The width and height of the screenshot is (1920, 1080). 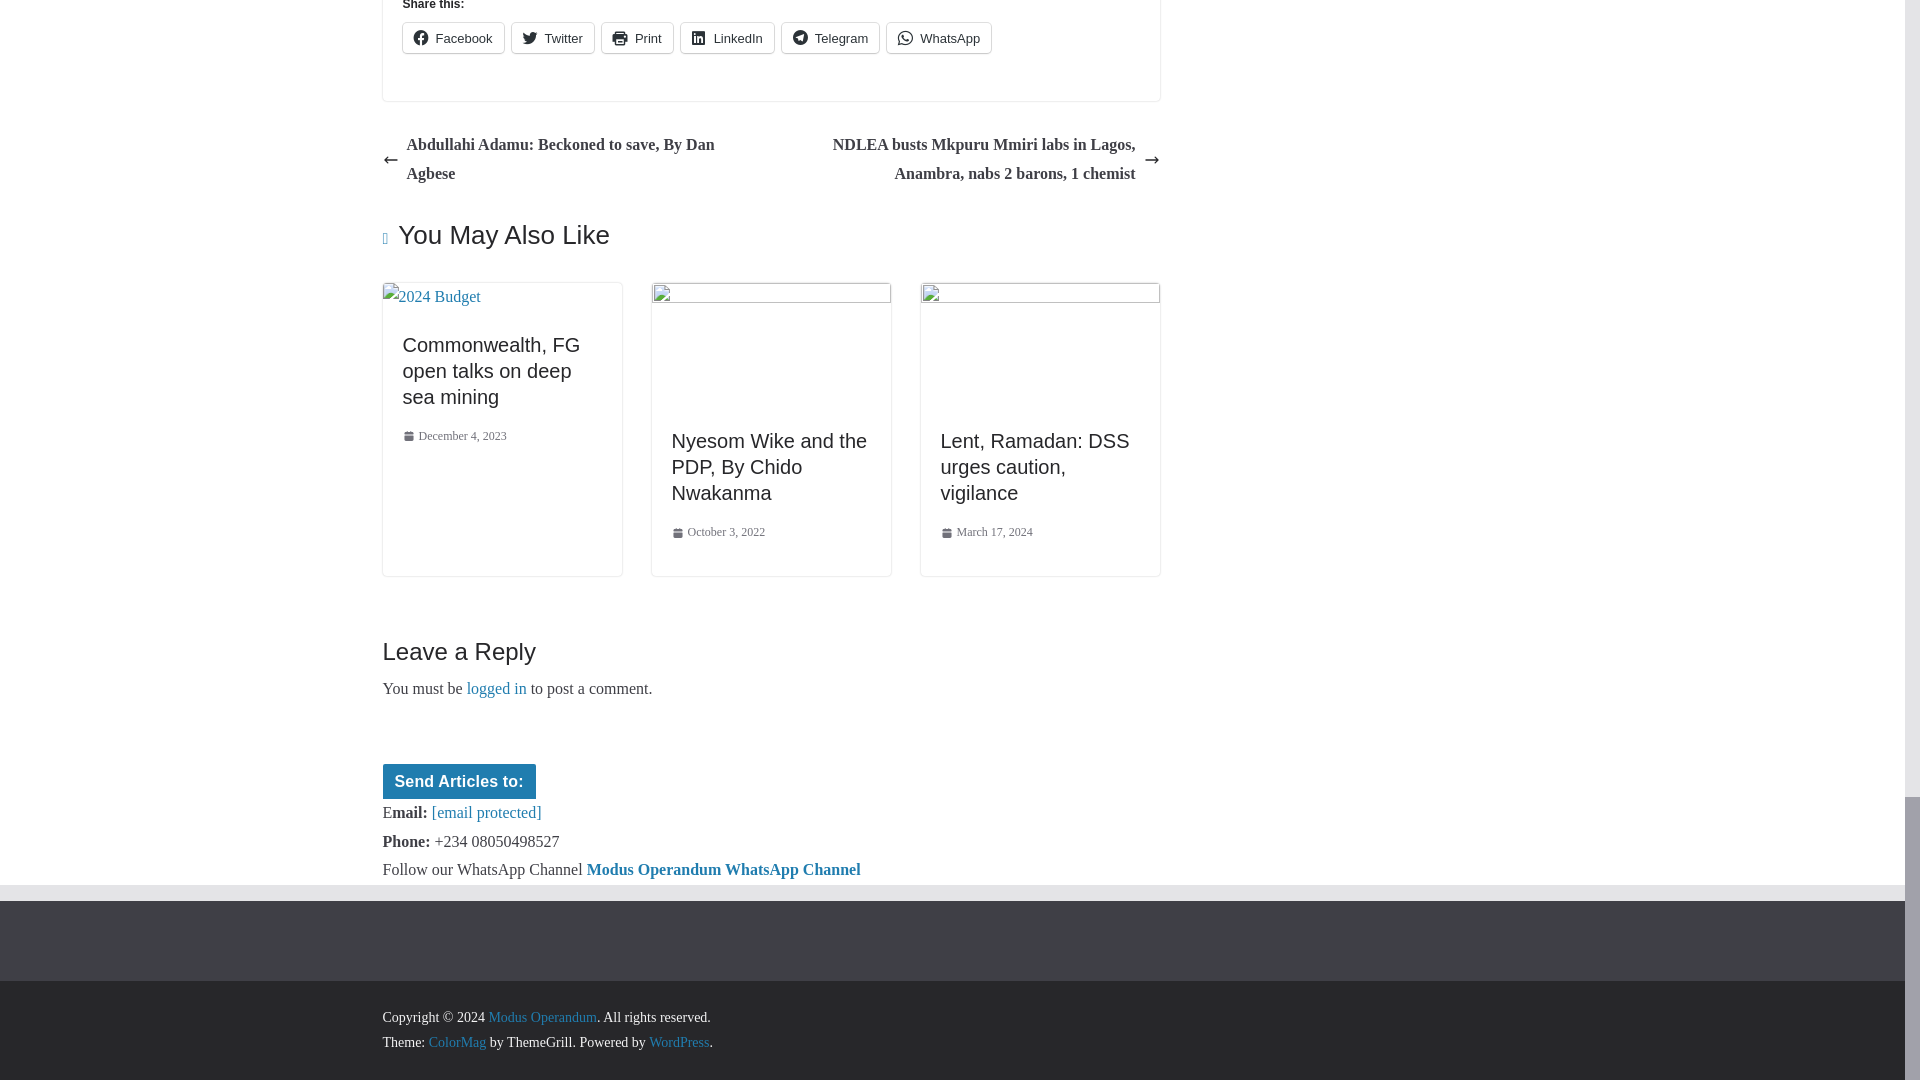 What do you see at coordinates (727, 37) in the screenshot?
I see `LinkedIn` at bounding box center [727, 37].